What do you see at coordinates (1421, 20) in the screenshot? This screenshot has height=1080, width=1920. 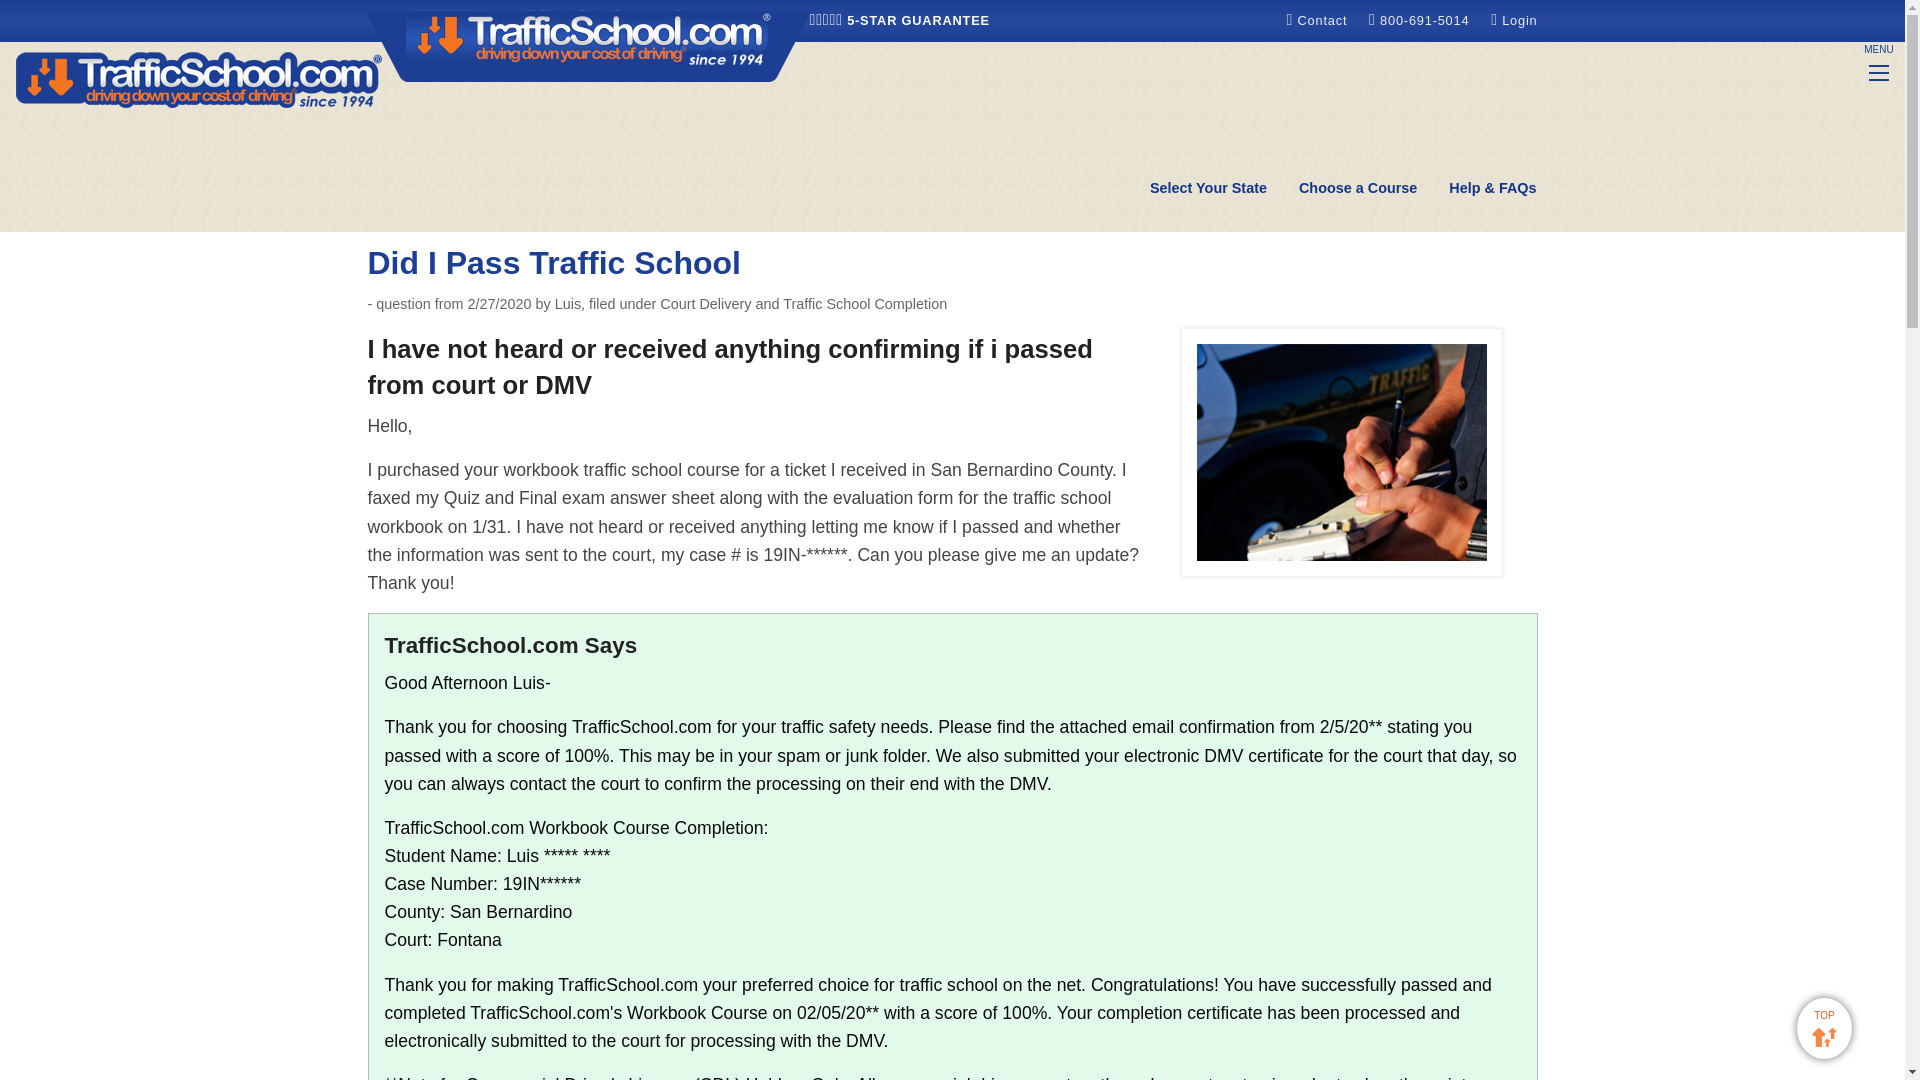 I see `800-691-5014` at bounding box center [1421, 20].